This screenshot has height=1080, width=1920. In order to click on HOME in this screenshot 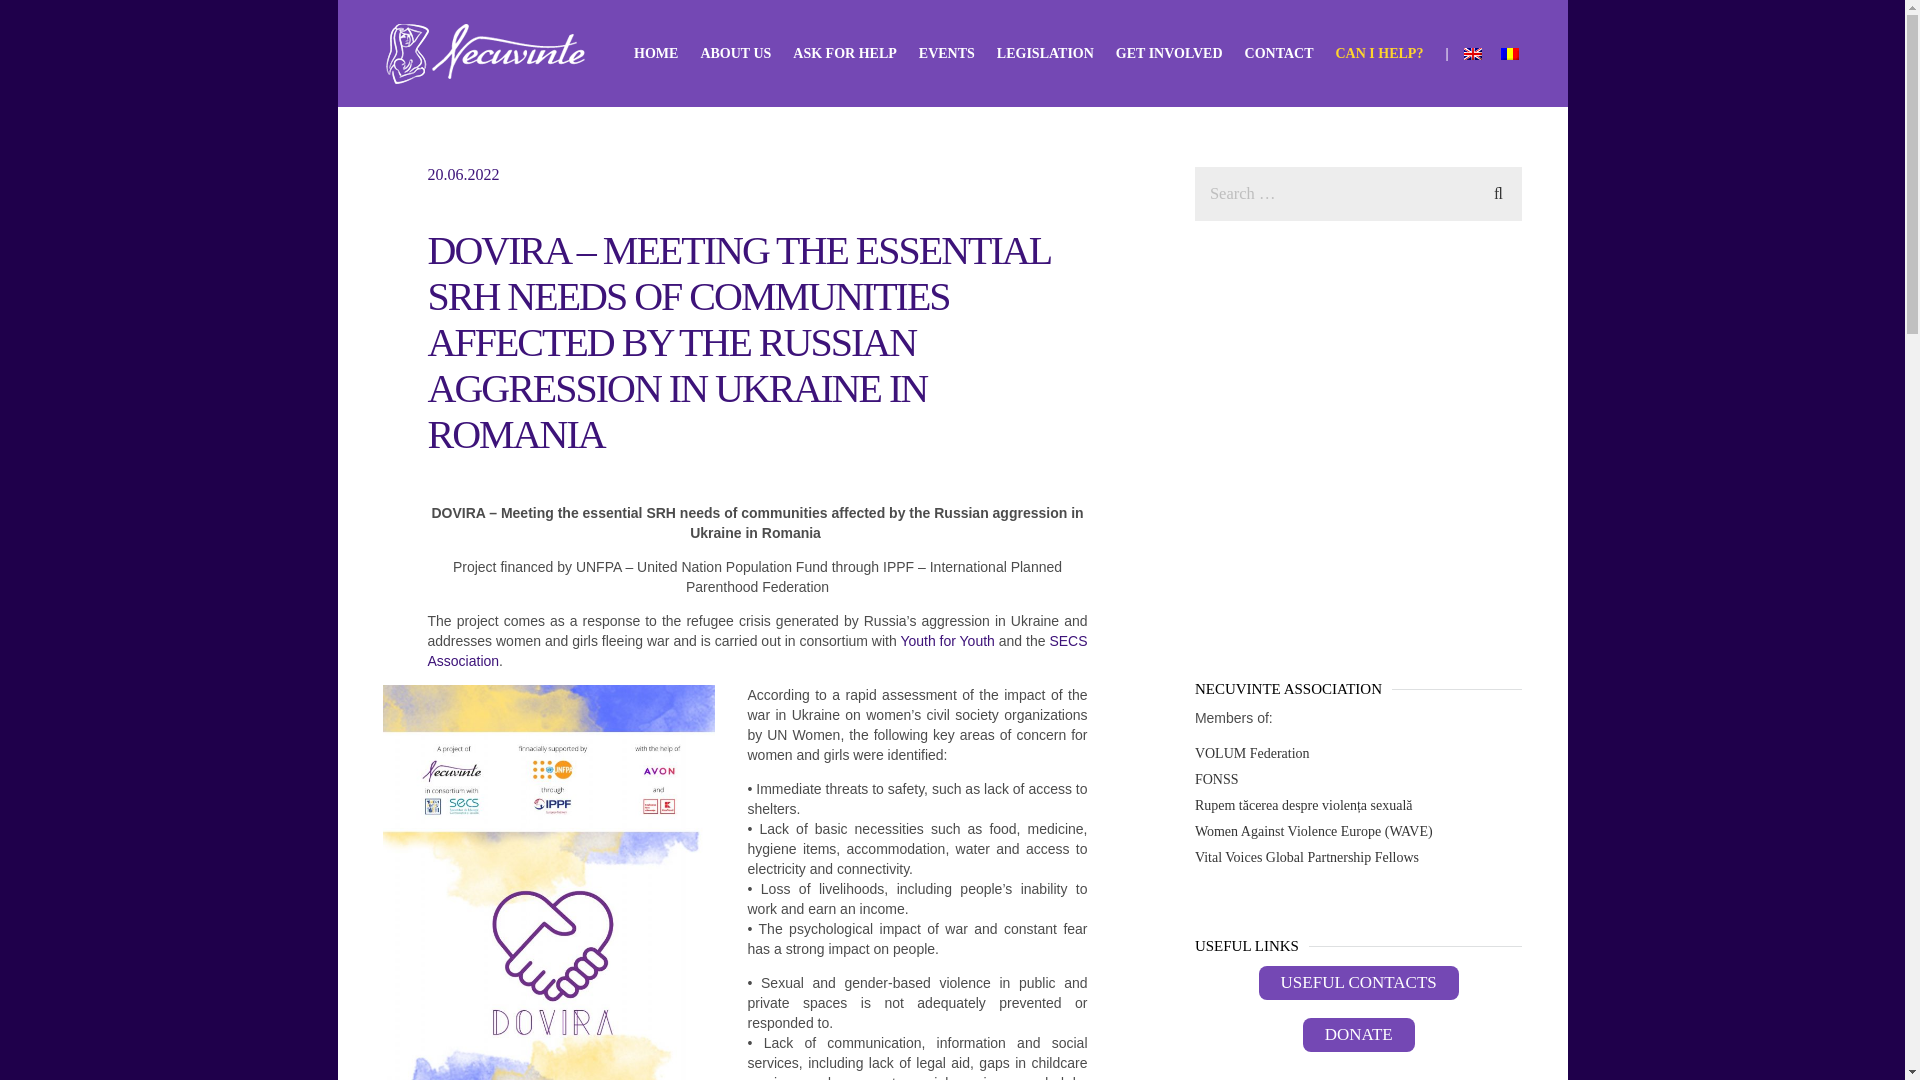, I will do `click(655, 52)`.